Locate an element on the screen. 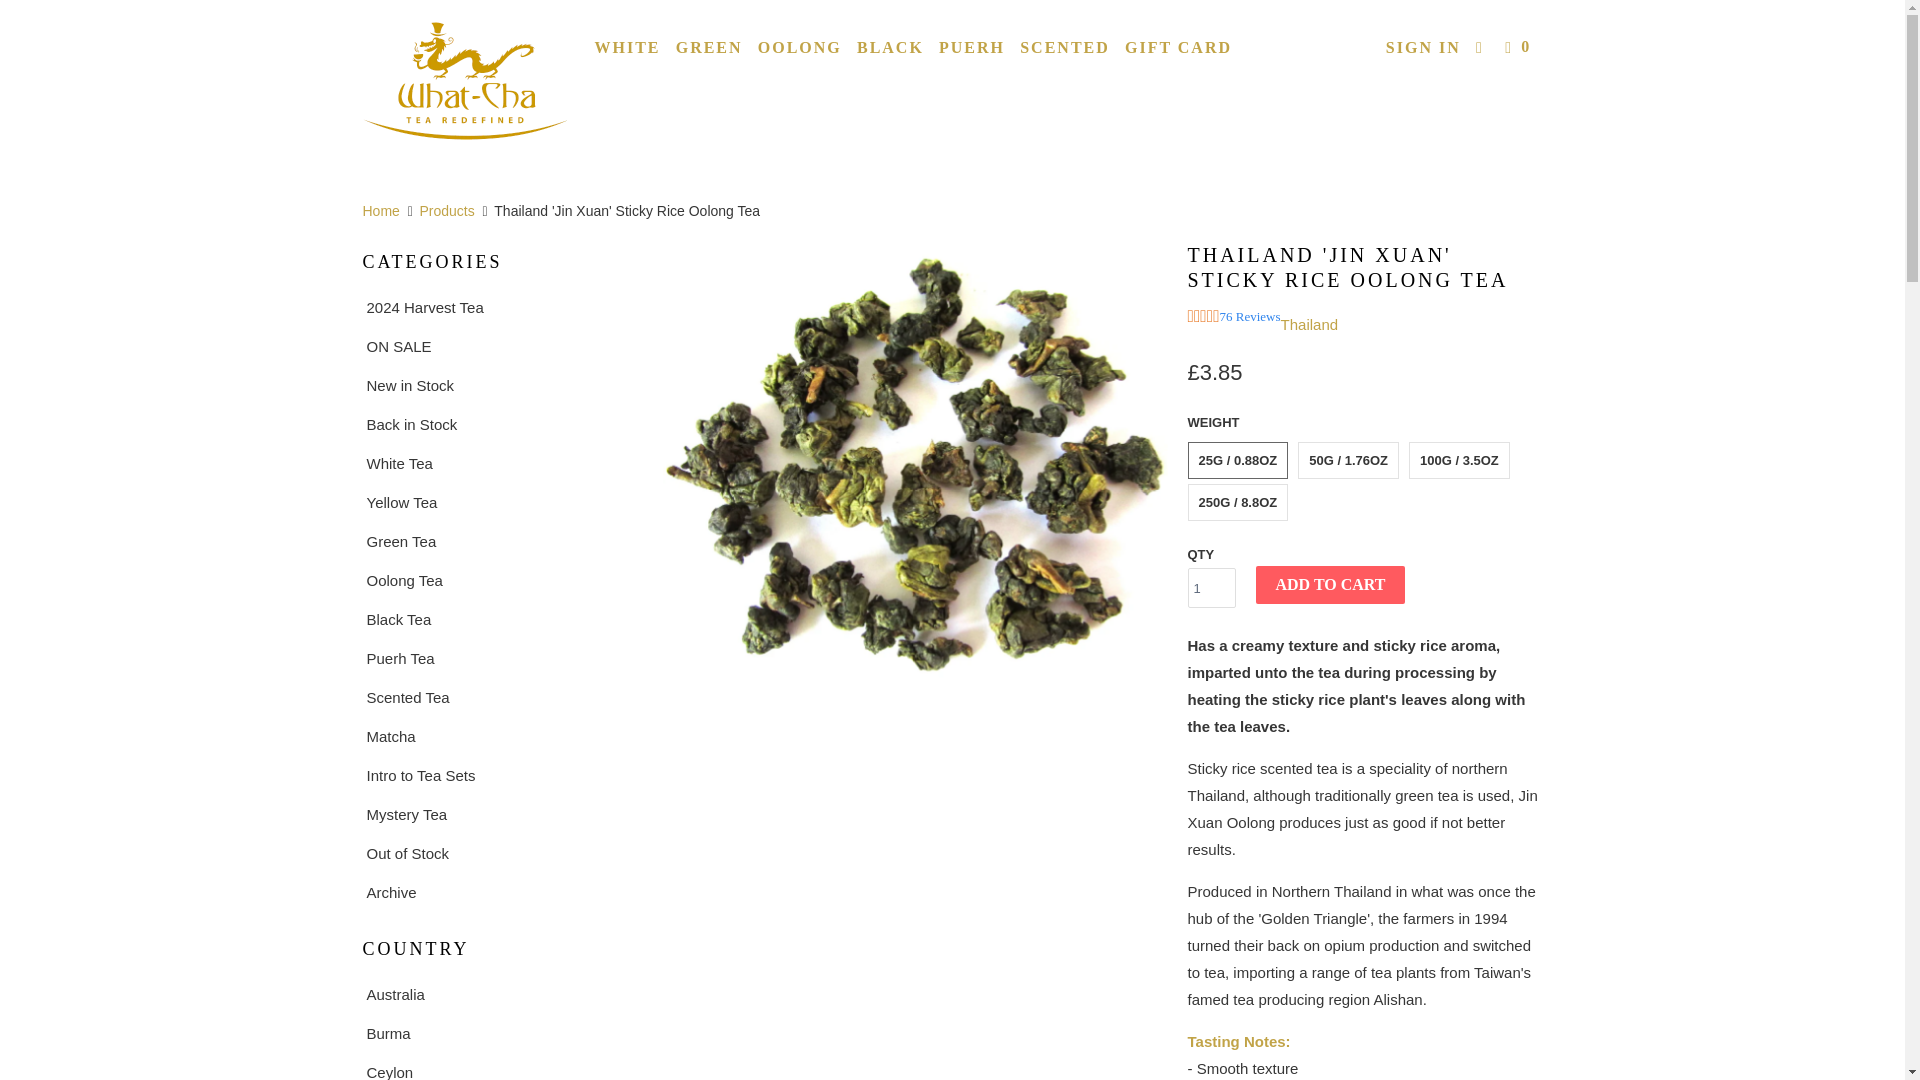 Image resolution: width=1920 pixels, height=1080 pixels. Black Tea is located at coordinates (493, 618).